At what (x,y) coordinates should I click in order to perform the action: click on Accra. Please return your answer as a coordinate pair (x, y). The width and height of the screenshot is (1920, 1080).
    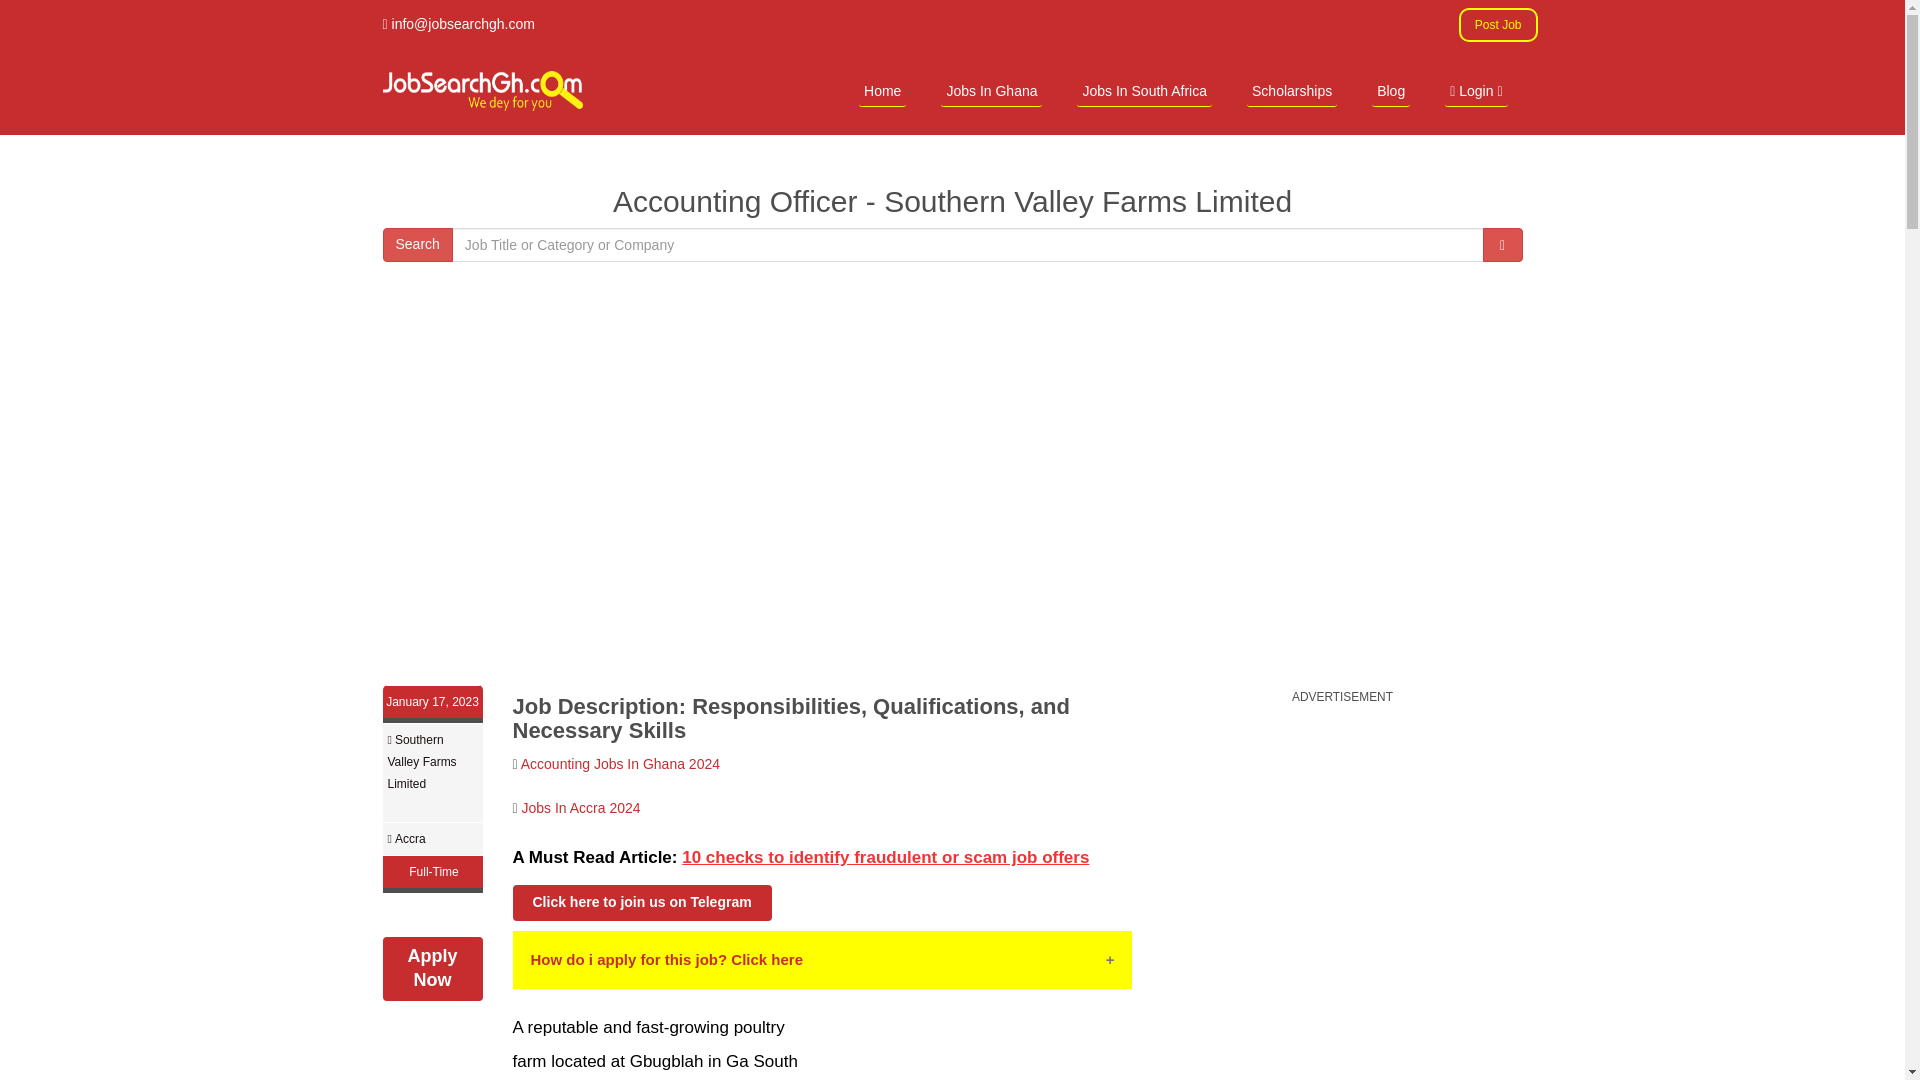
    Looking at the image, I should click on (410, 838).